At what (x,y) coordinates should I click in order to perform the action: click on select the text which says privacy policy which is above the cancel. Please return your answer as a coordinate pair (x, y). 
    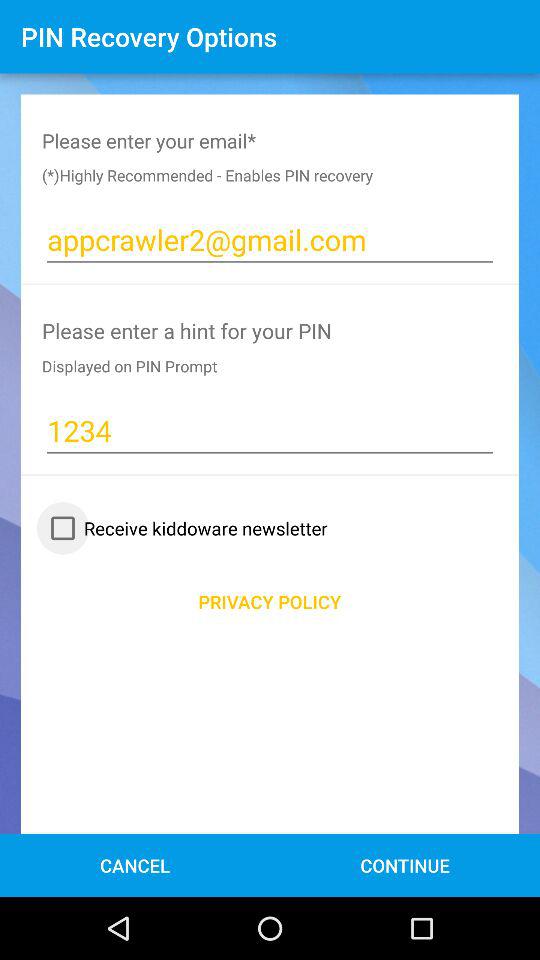
    Looking at the image, I should click on (270, 601).